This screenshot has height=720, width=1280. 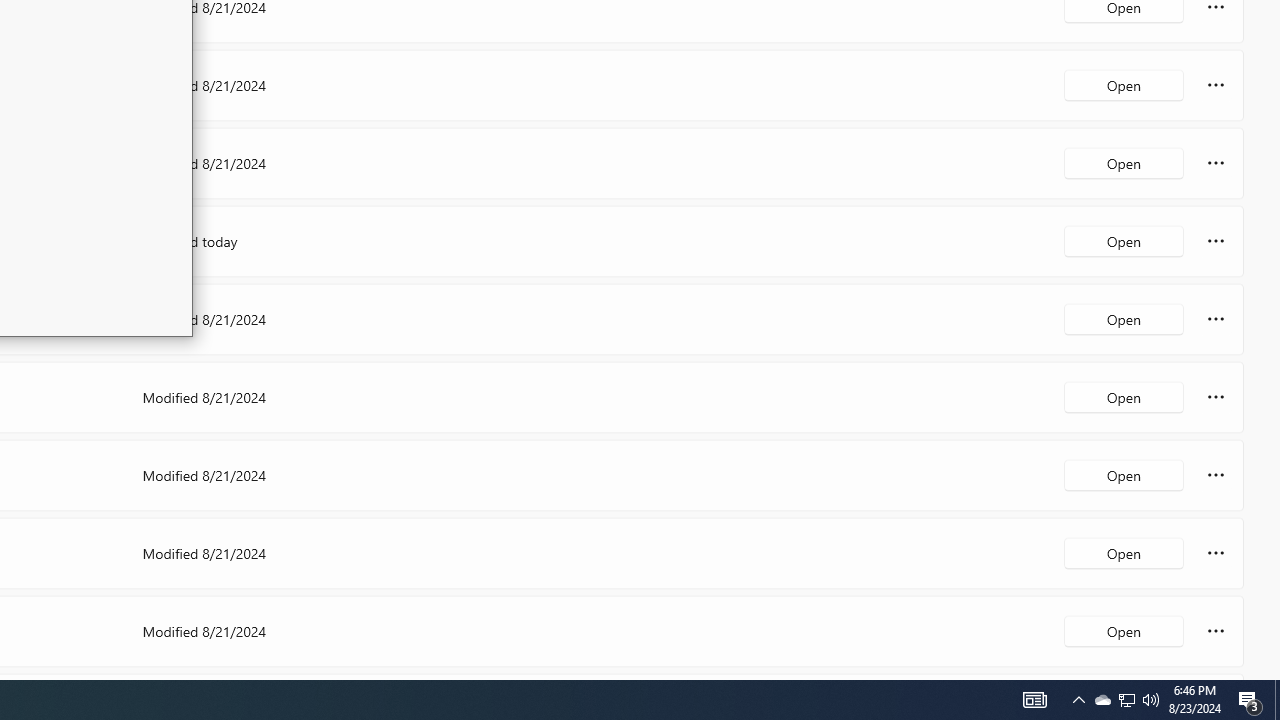 I want to click on More options, so click(x=1102, y=700).